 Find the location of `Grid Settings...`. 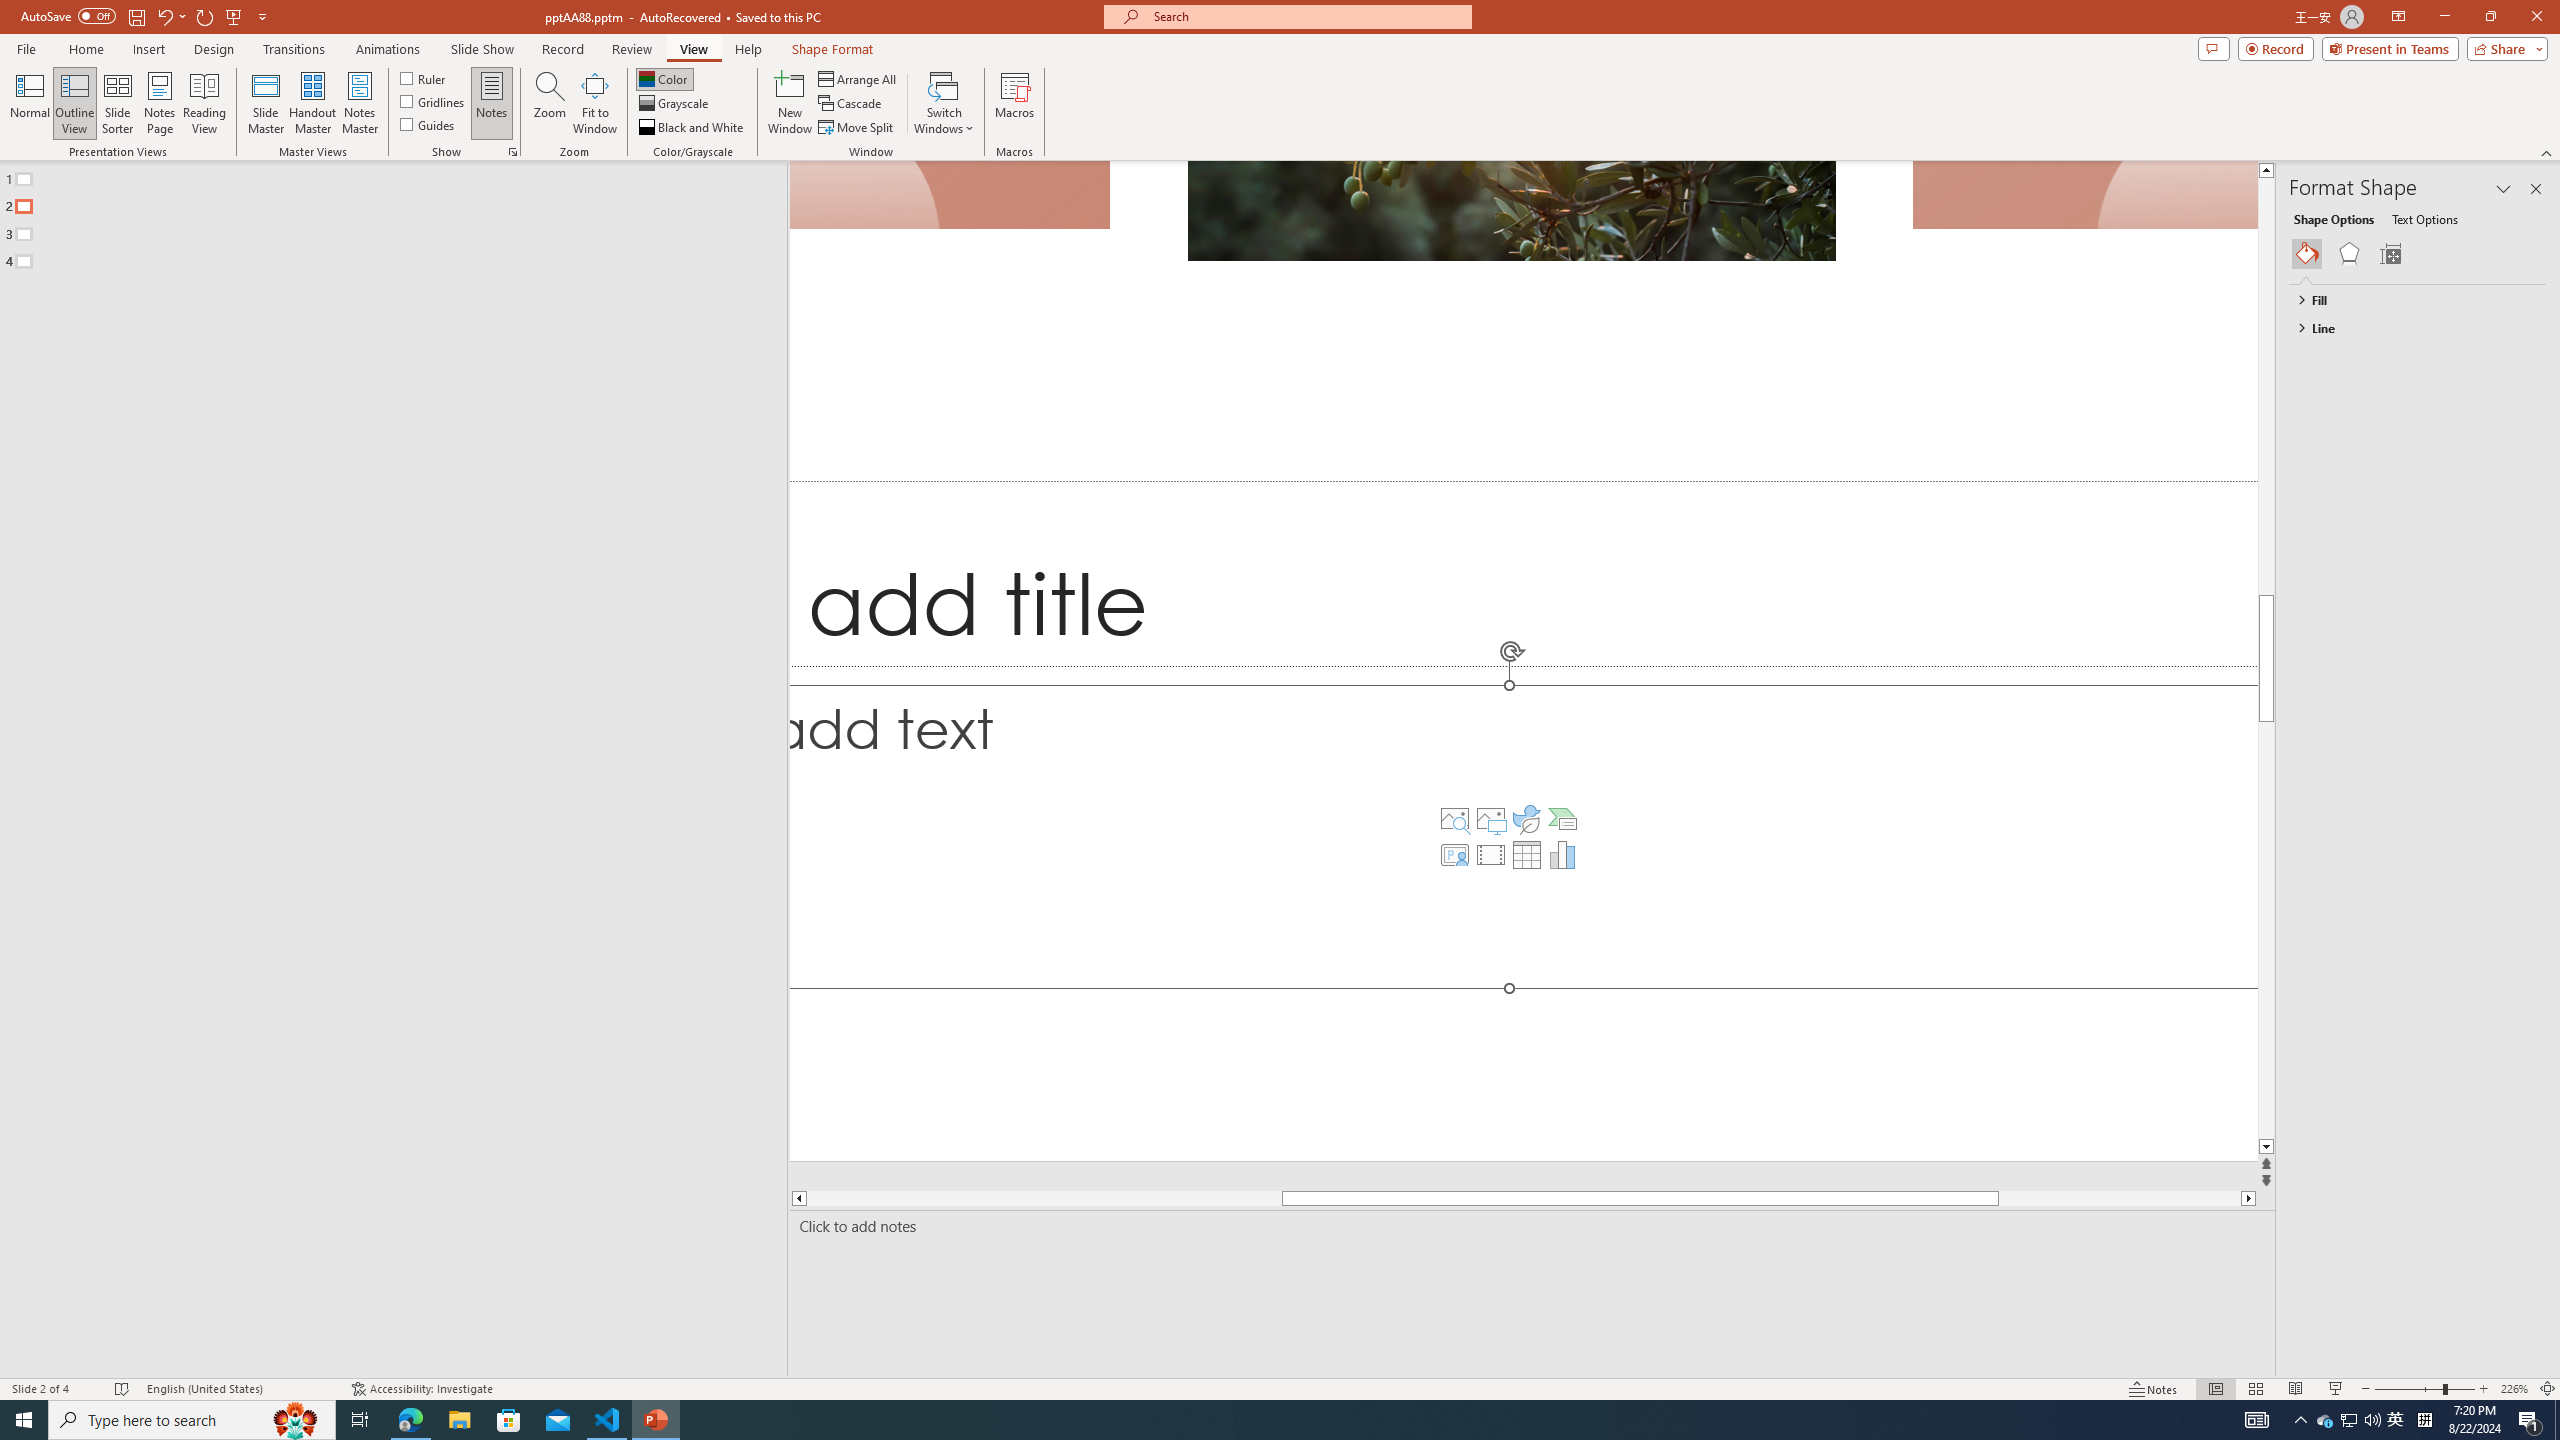

Grid Settings... is located at coordinates (513, 152).